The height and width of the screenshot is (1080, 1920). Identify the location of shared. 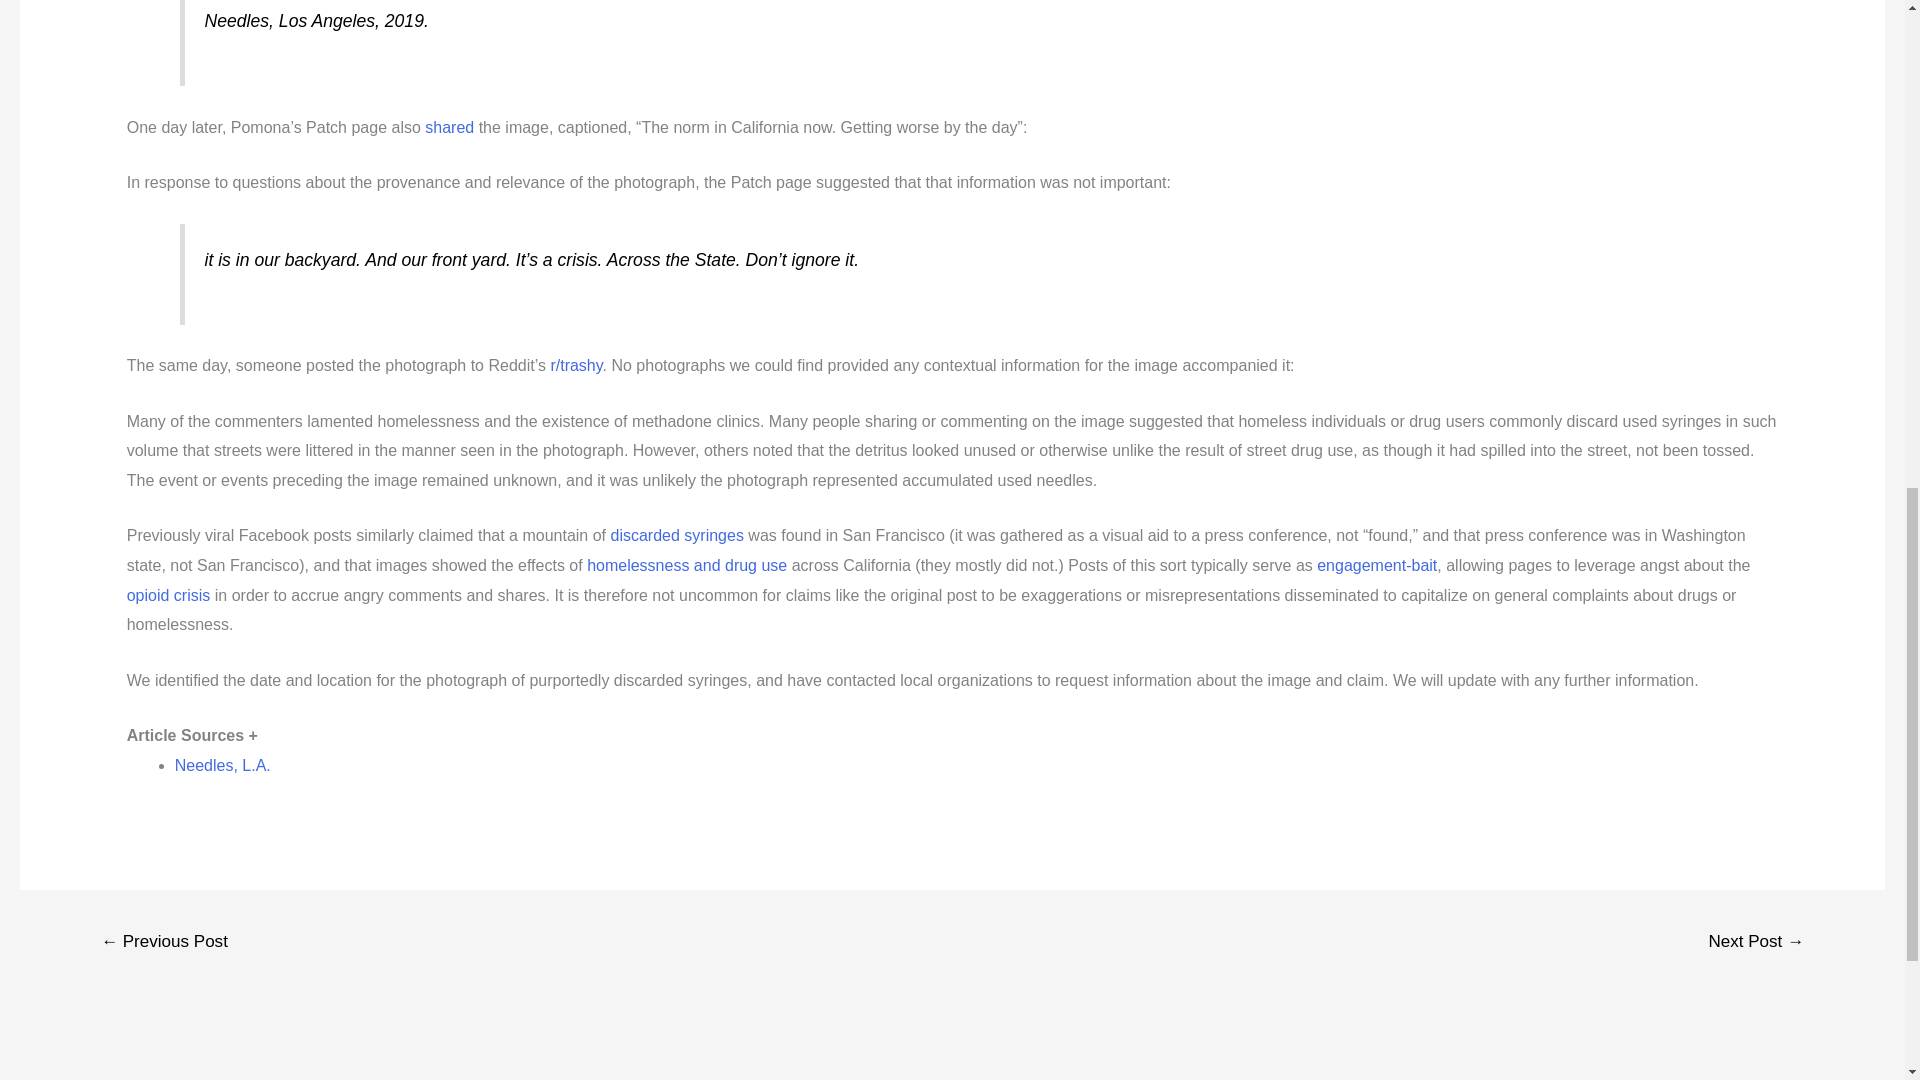
(449, 127).